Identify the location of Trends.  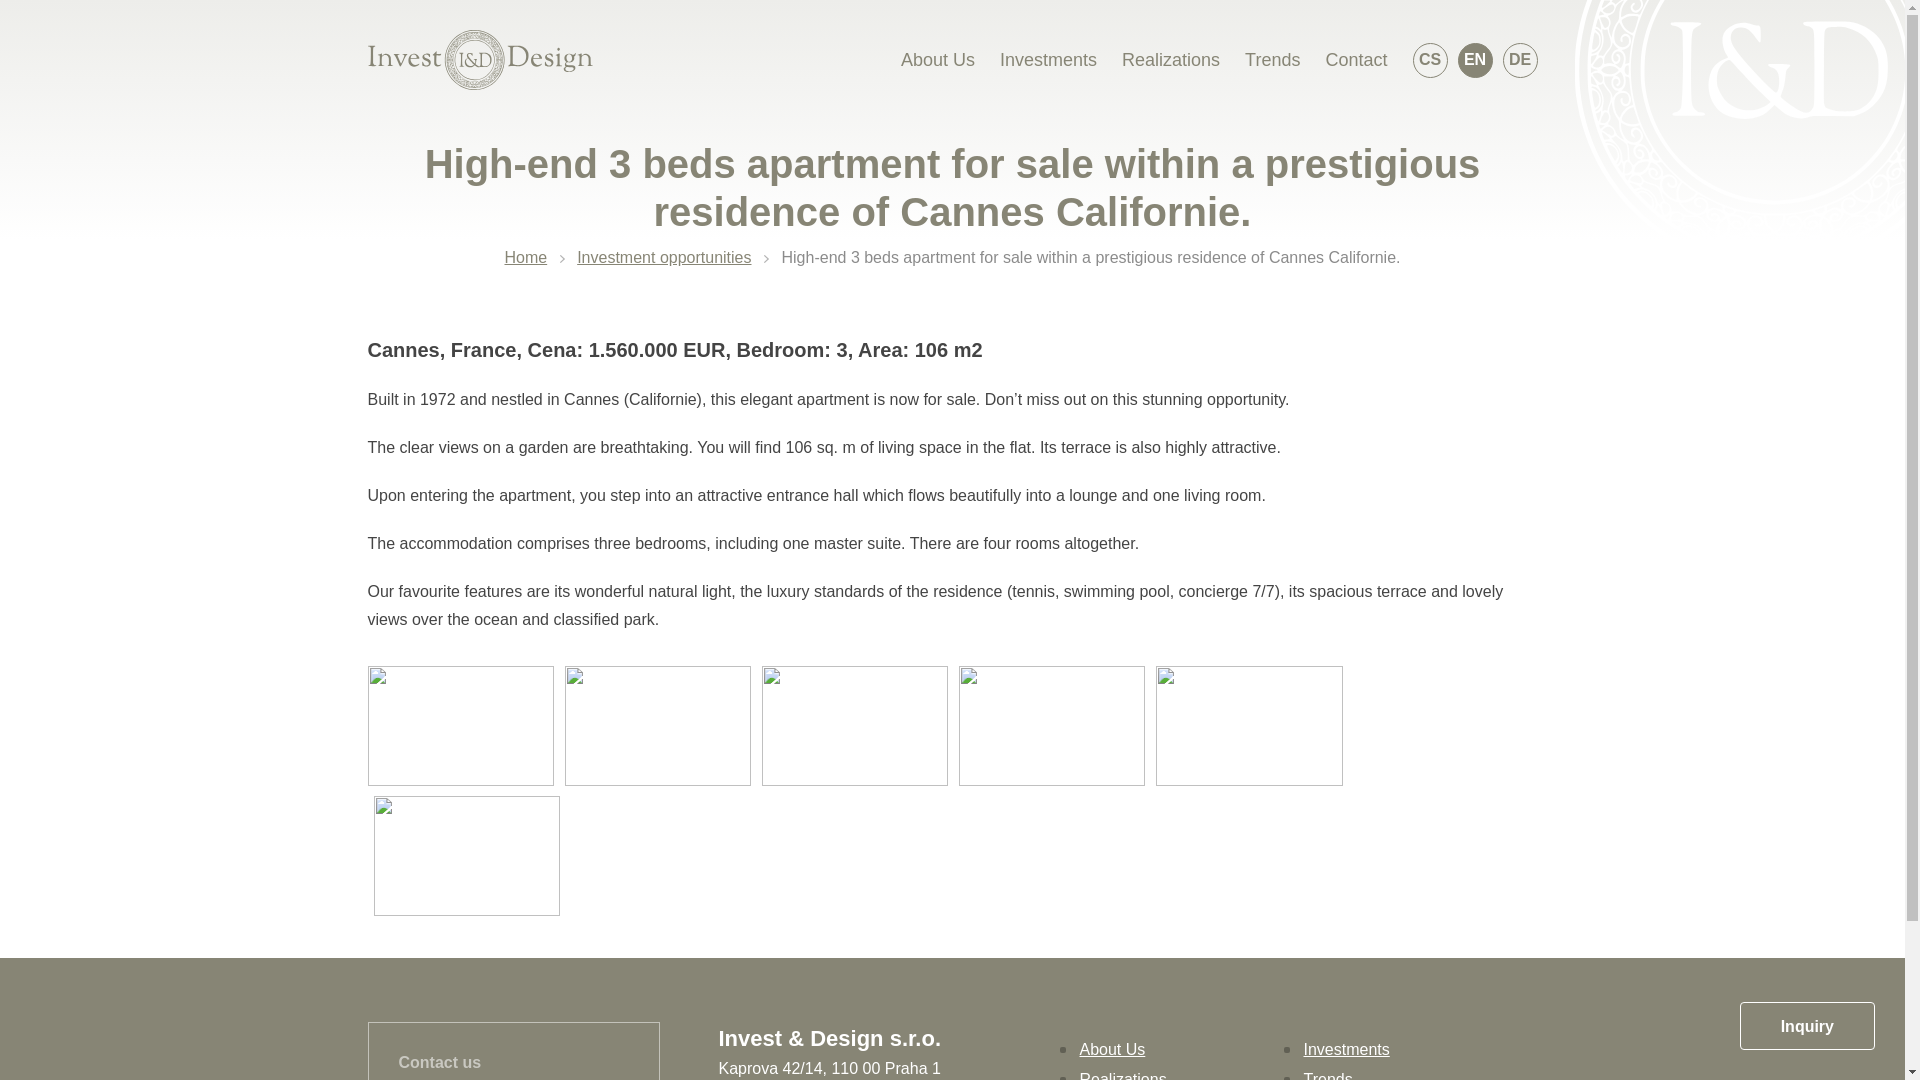
(1328, 1076).